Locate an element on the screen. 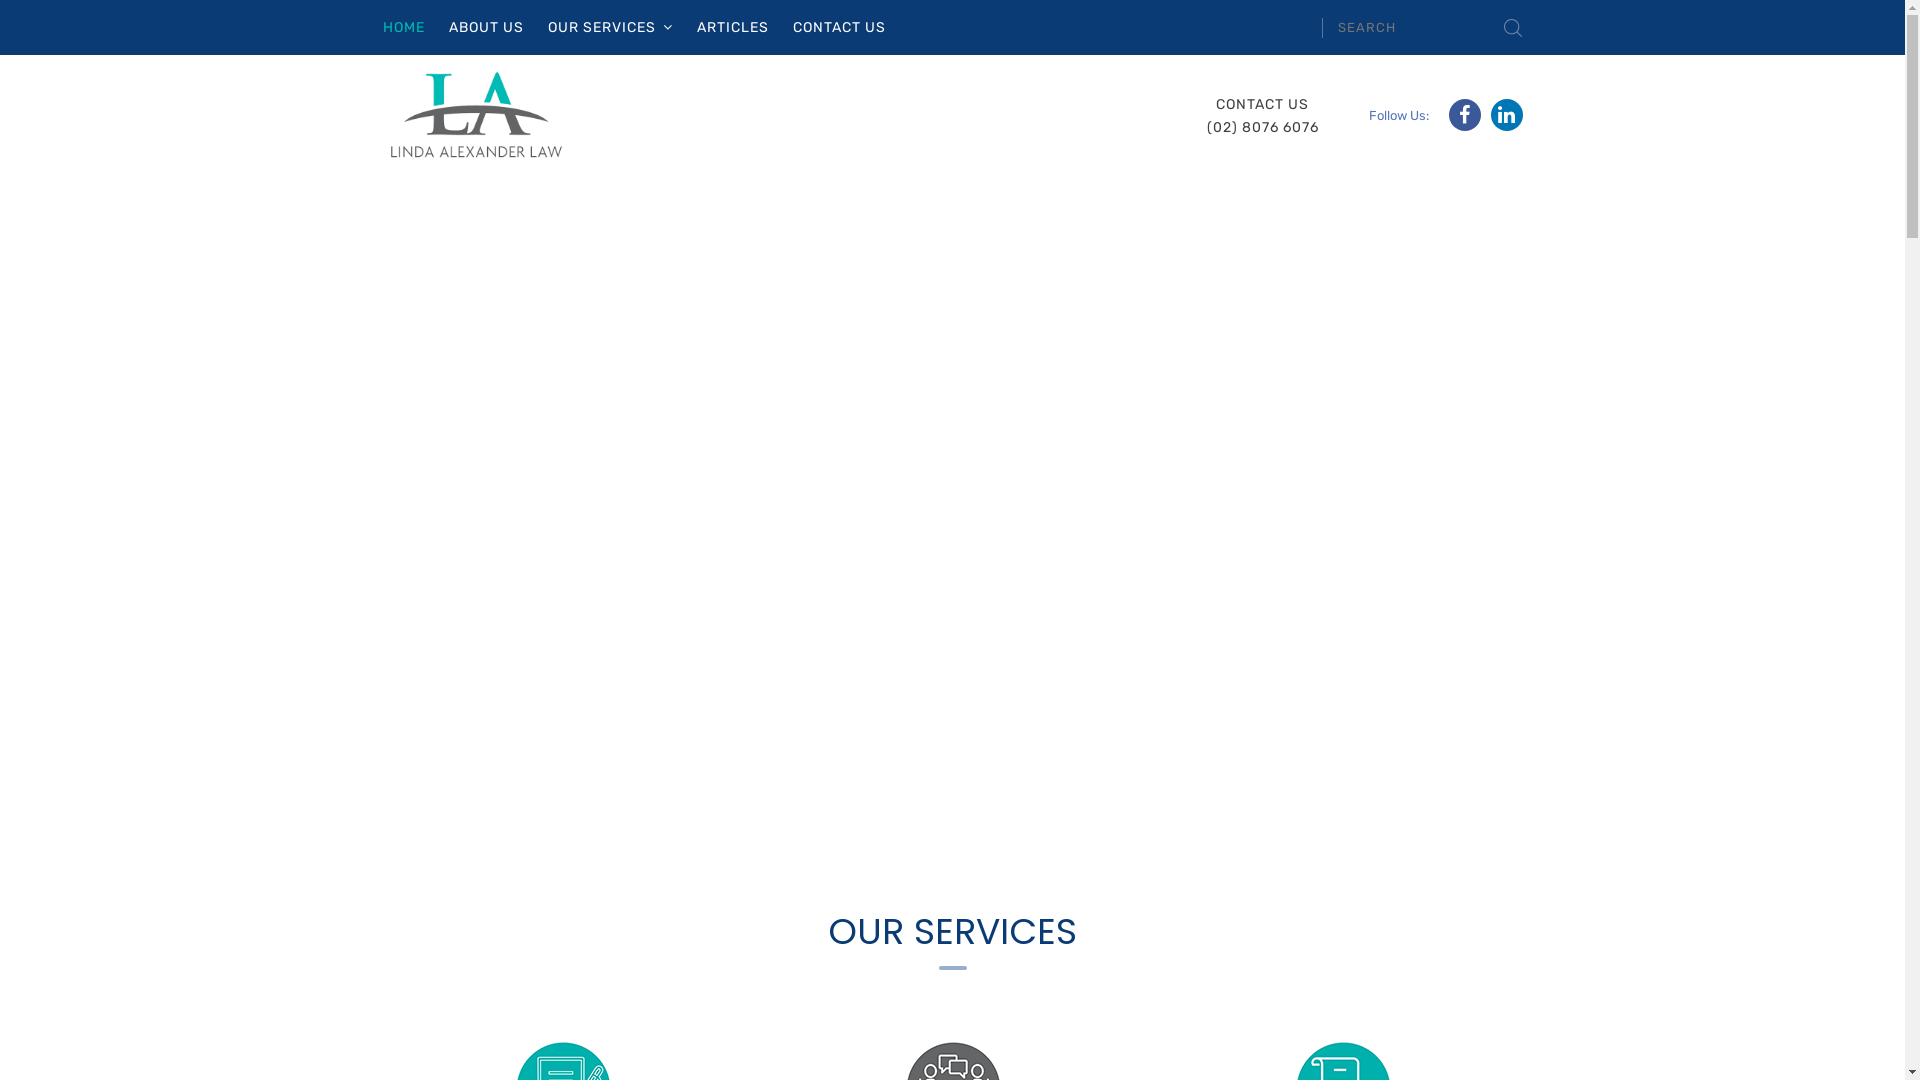 Image resolution: width=1920 pixels, height=1080 pixels. CONTACT US is located at coordinates (838, 28).